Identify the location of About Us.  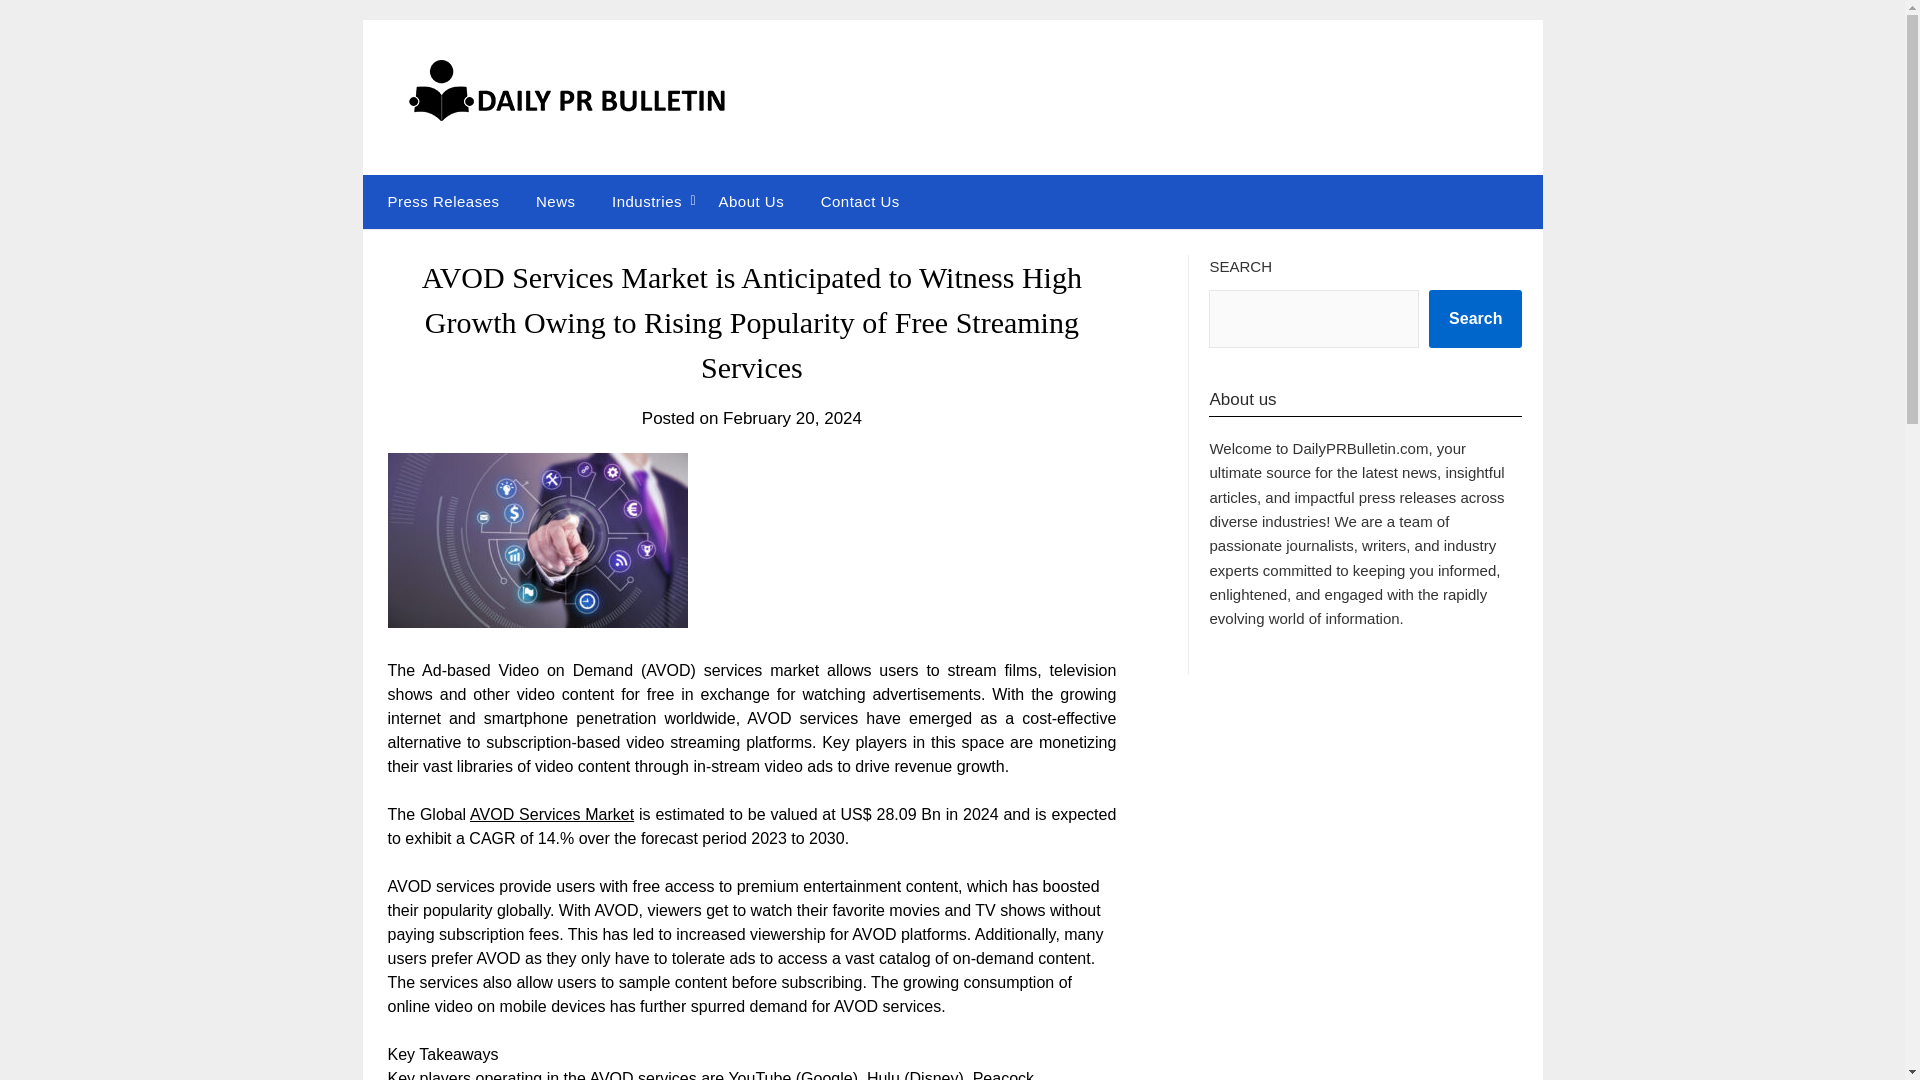
(751, 201).